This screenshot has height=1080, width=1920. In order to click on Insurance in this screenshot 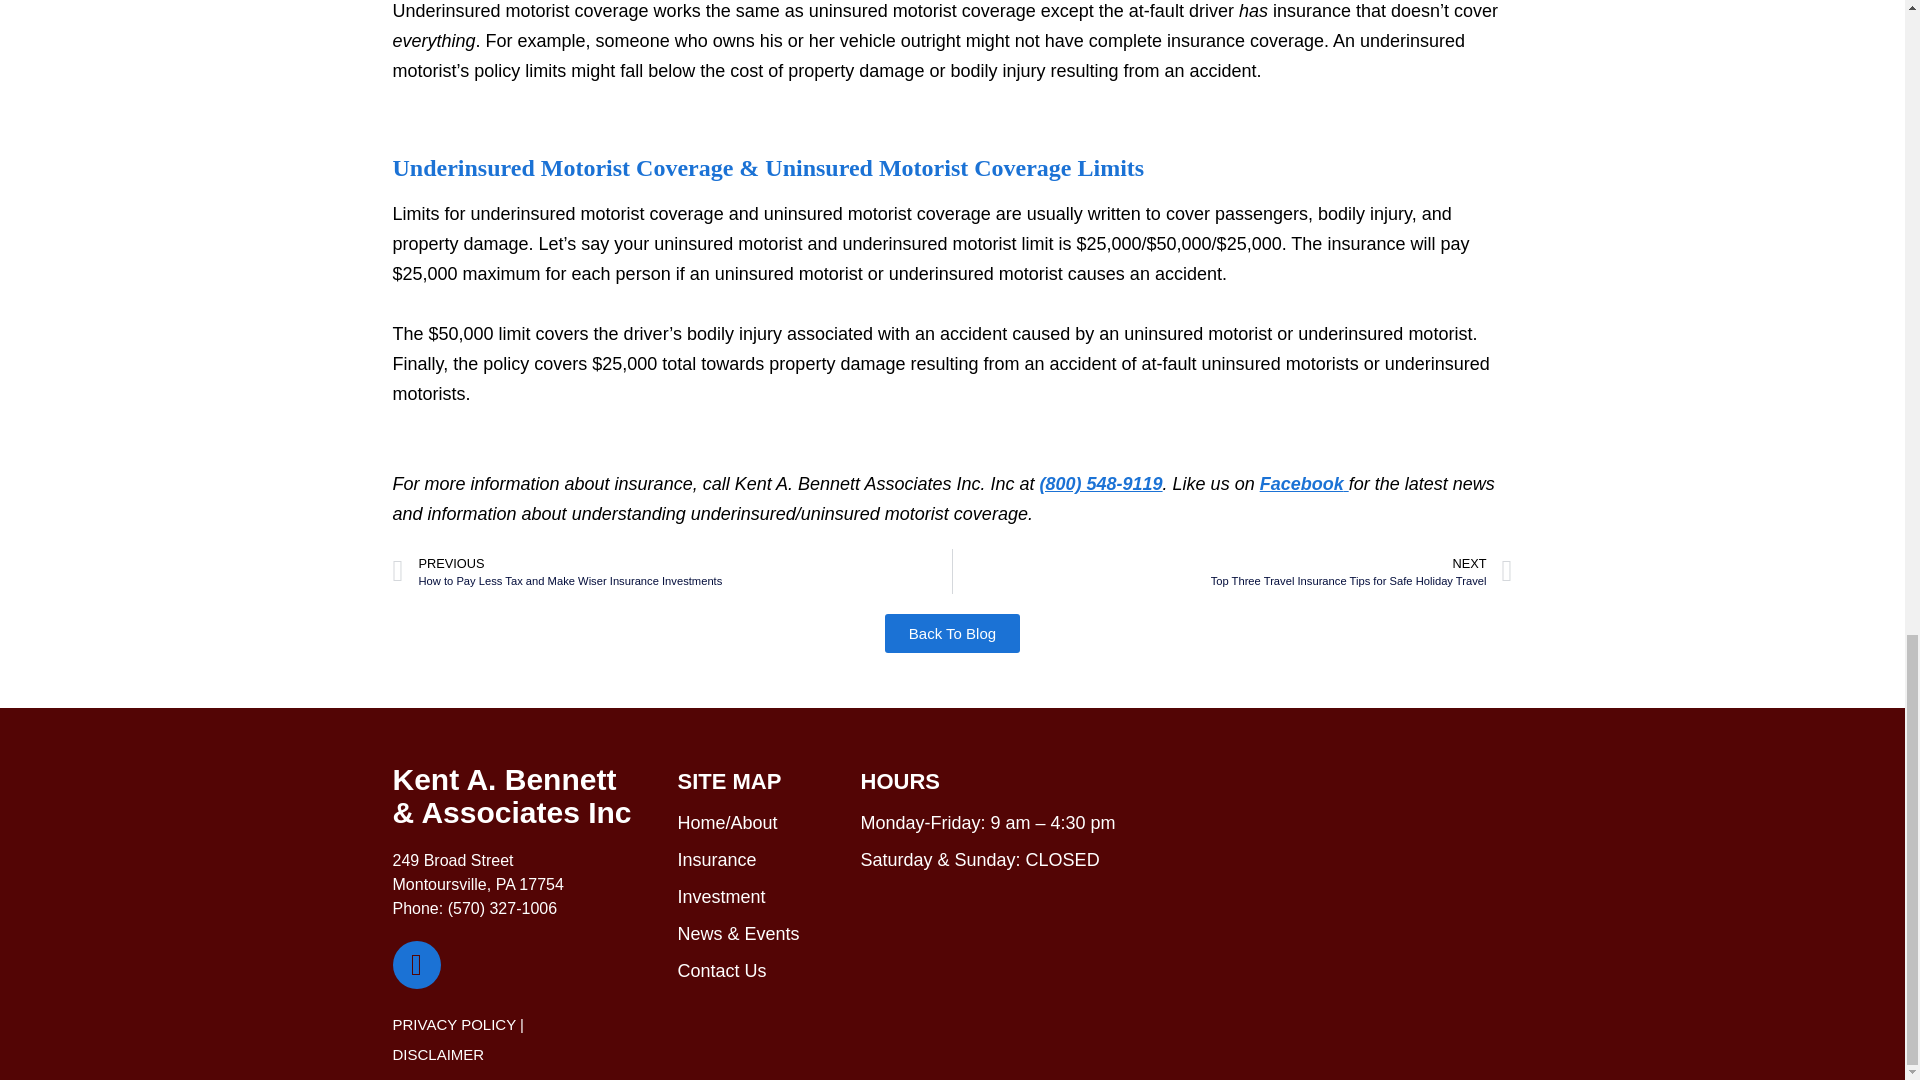, I will do `click(1232, 571)`.